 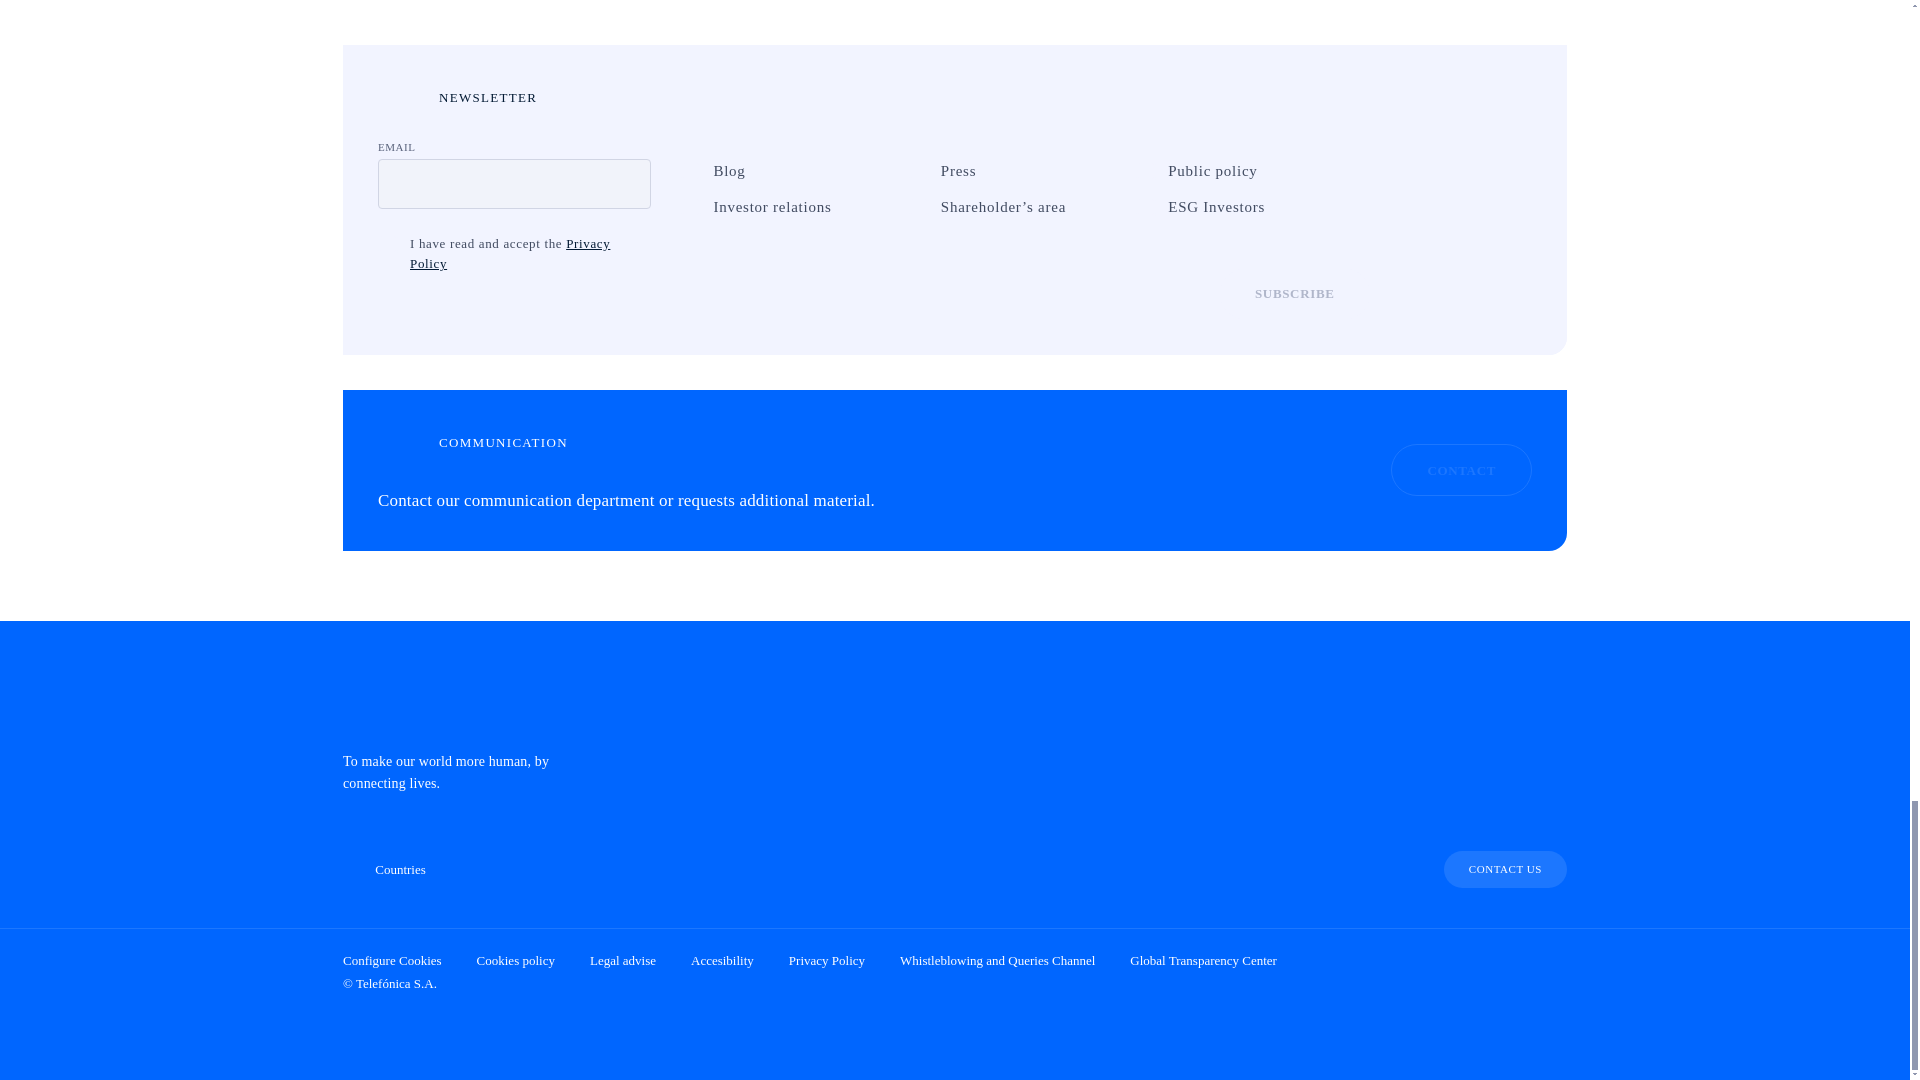 What do you see at coordinates (388, 244) in the screenshot?
I see `on` at bounding box center [388, 244].